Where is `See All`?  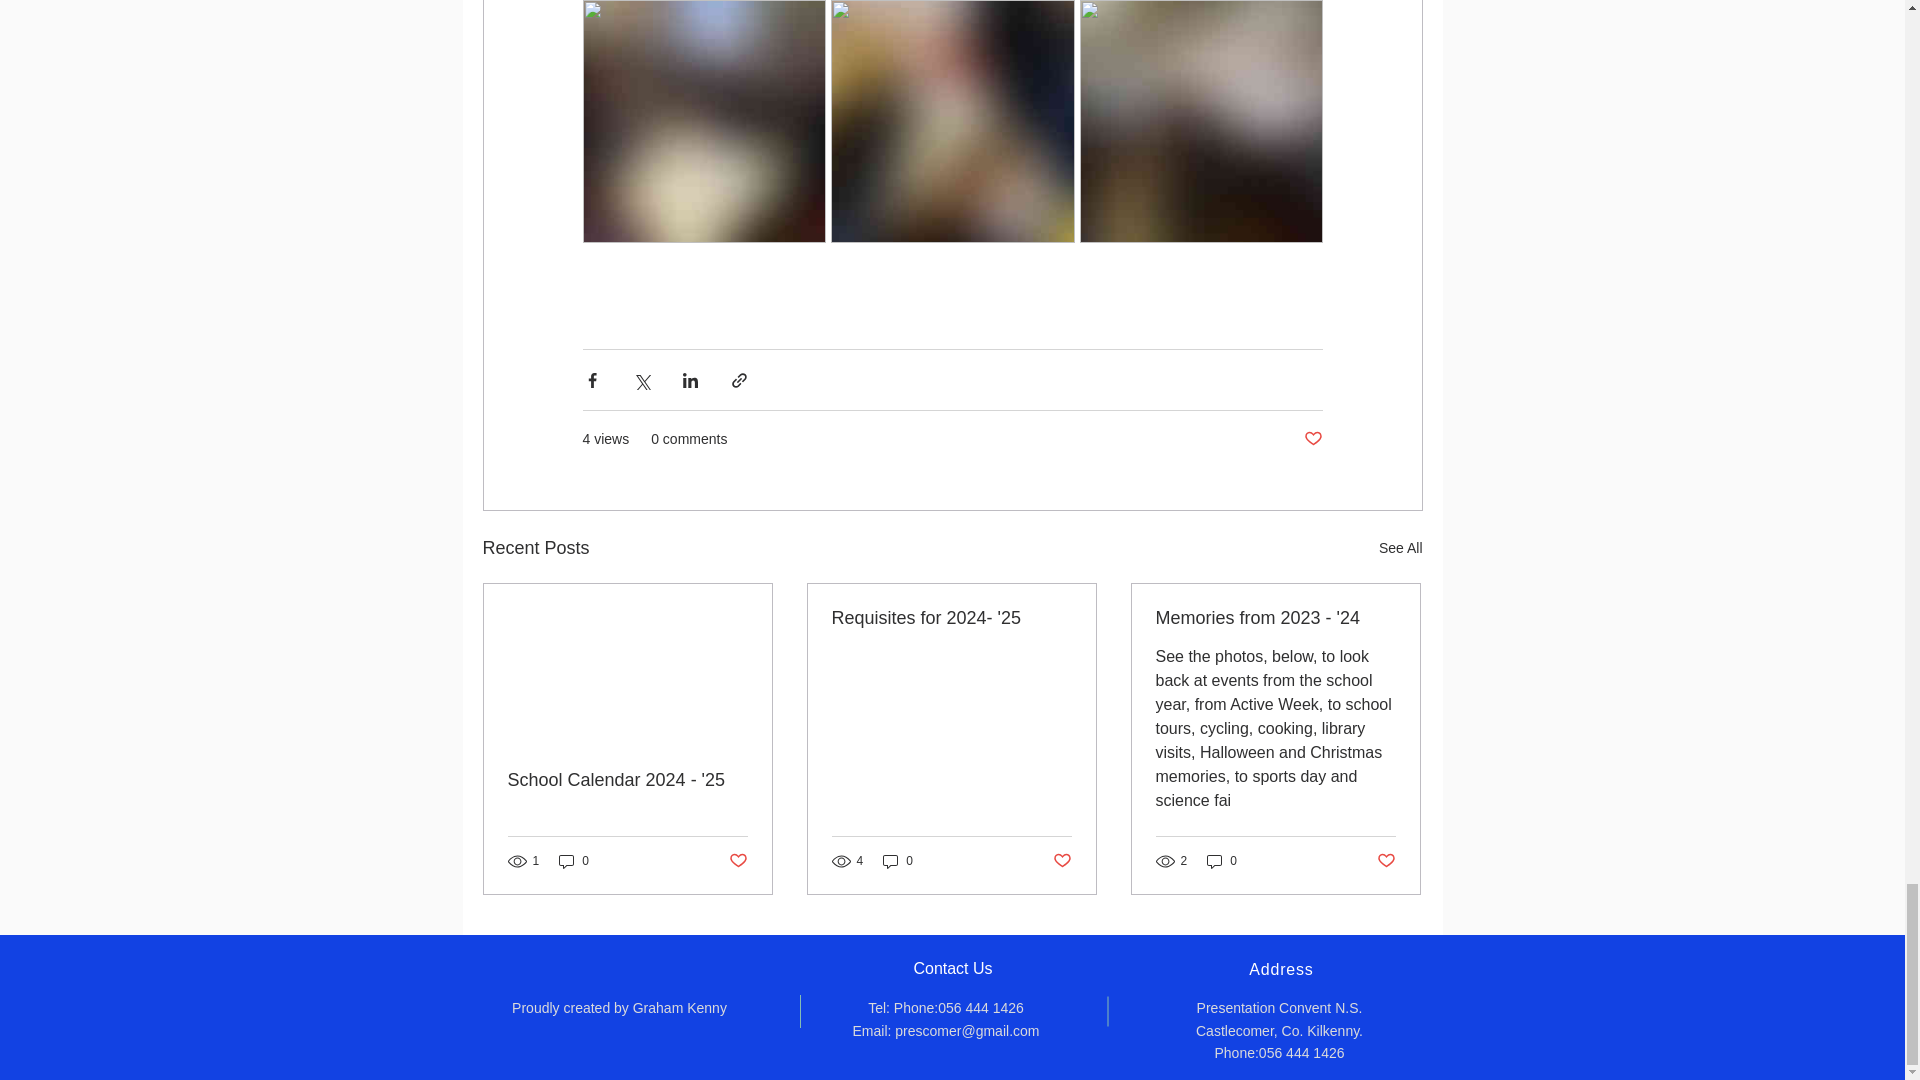
See All is located at coordinates (1400, 548).